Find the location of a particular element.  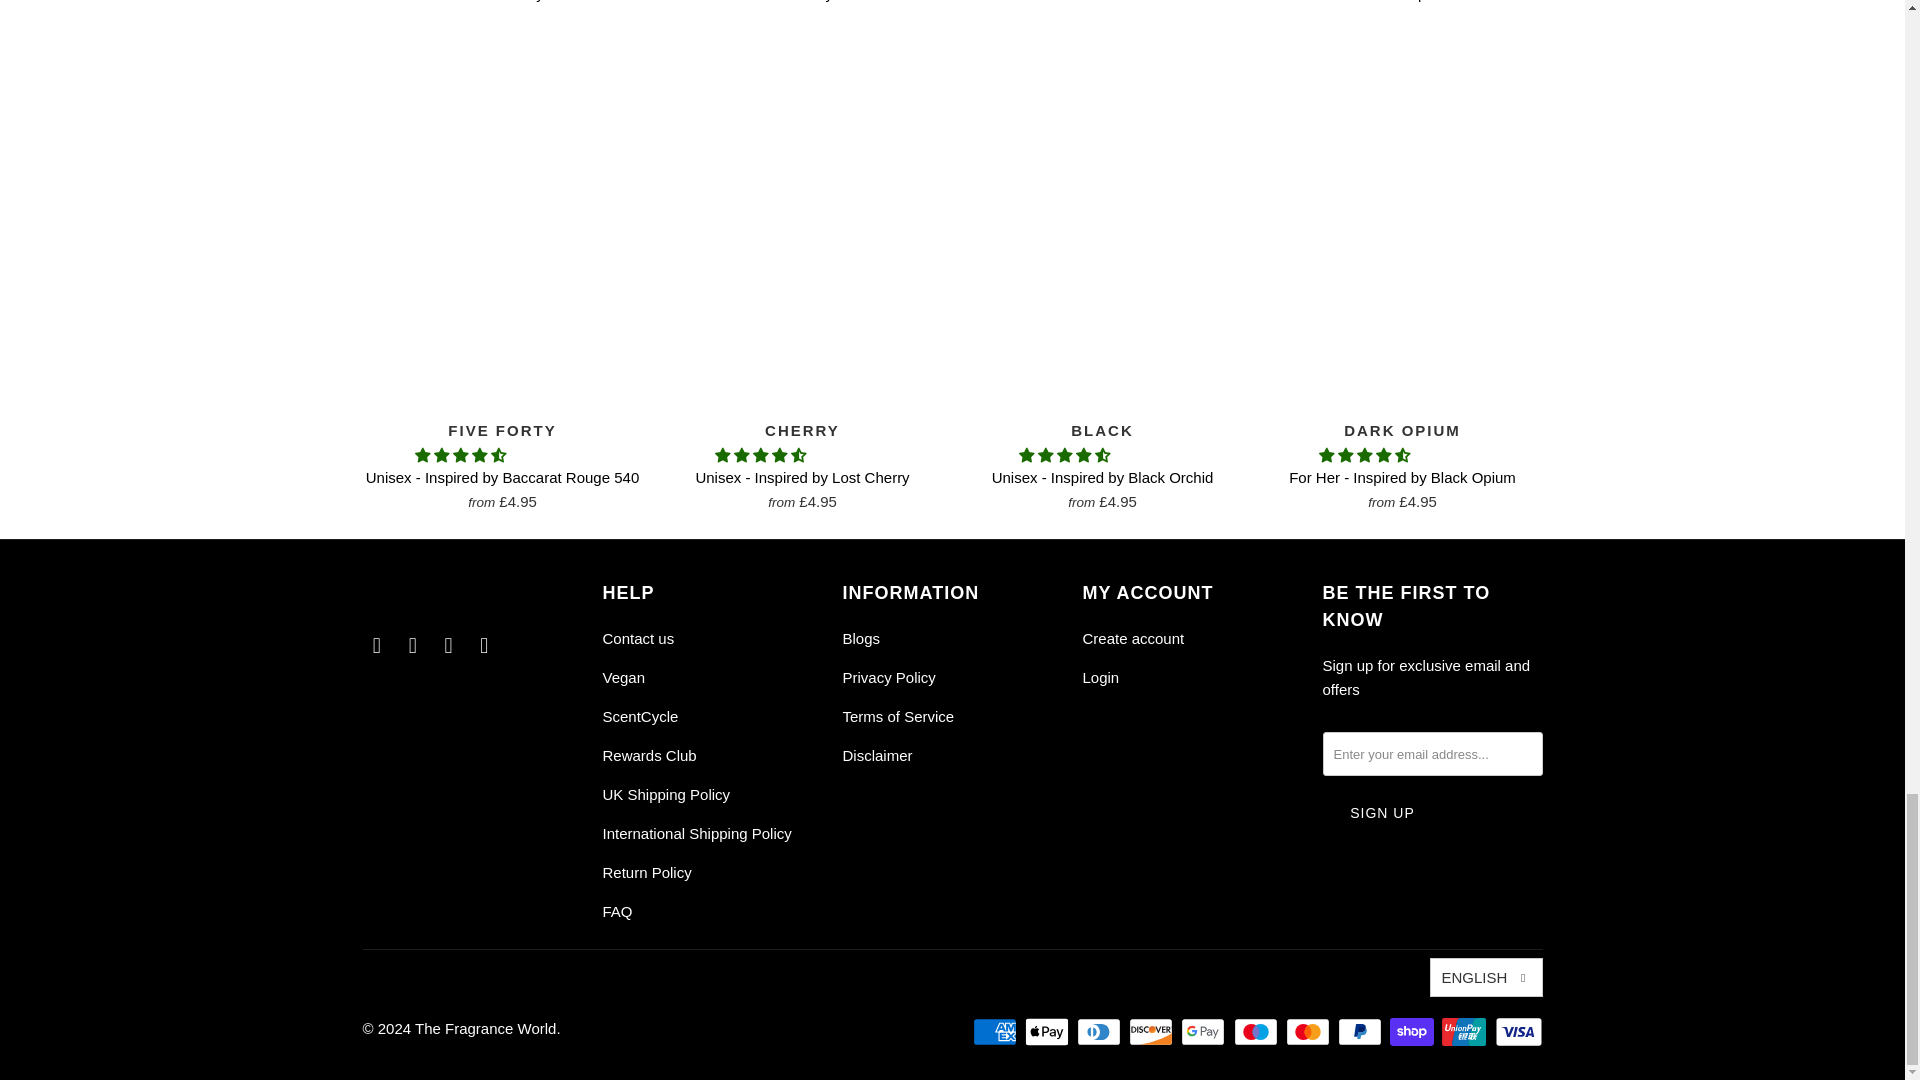

The Fragrance World on LinkedIn is located at coordinates (448, 645).